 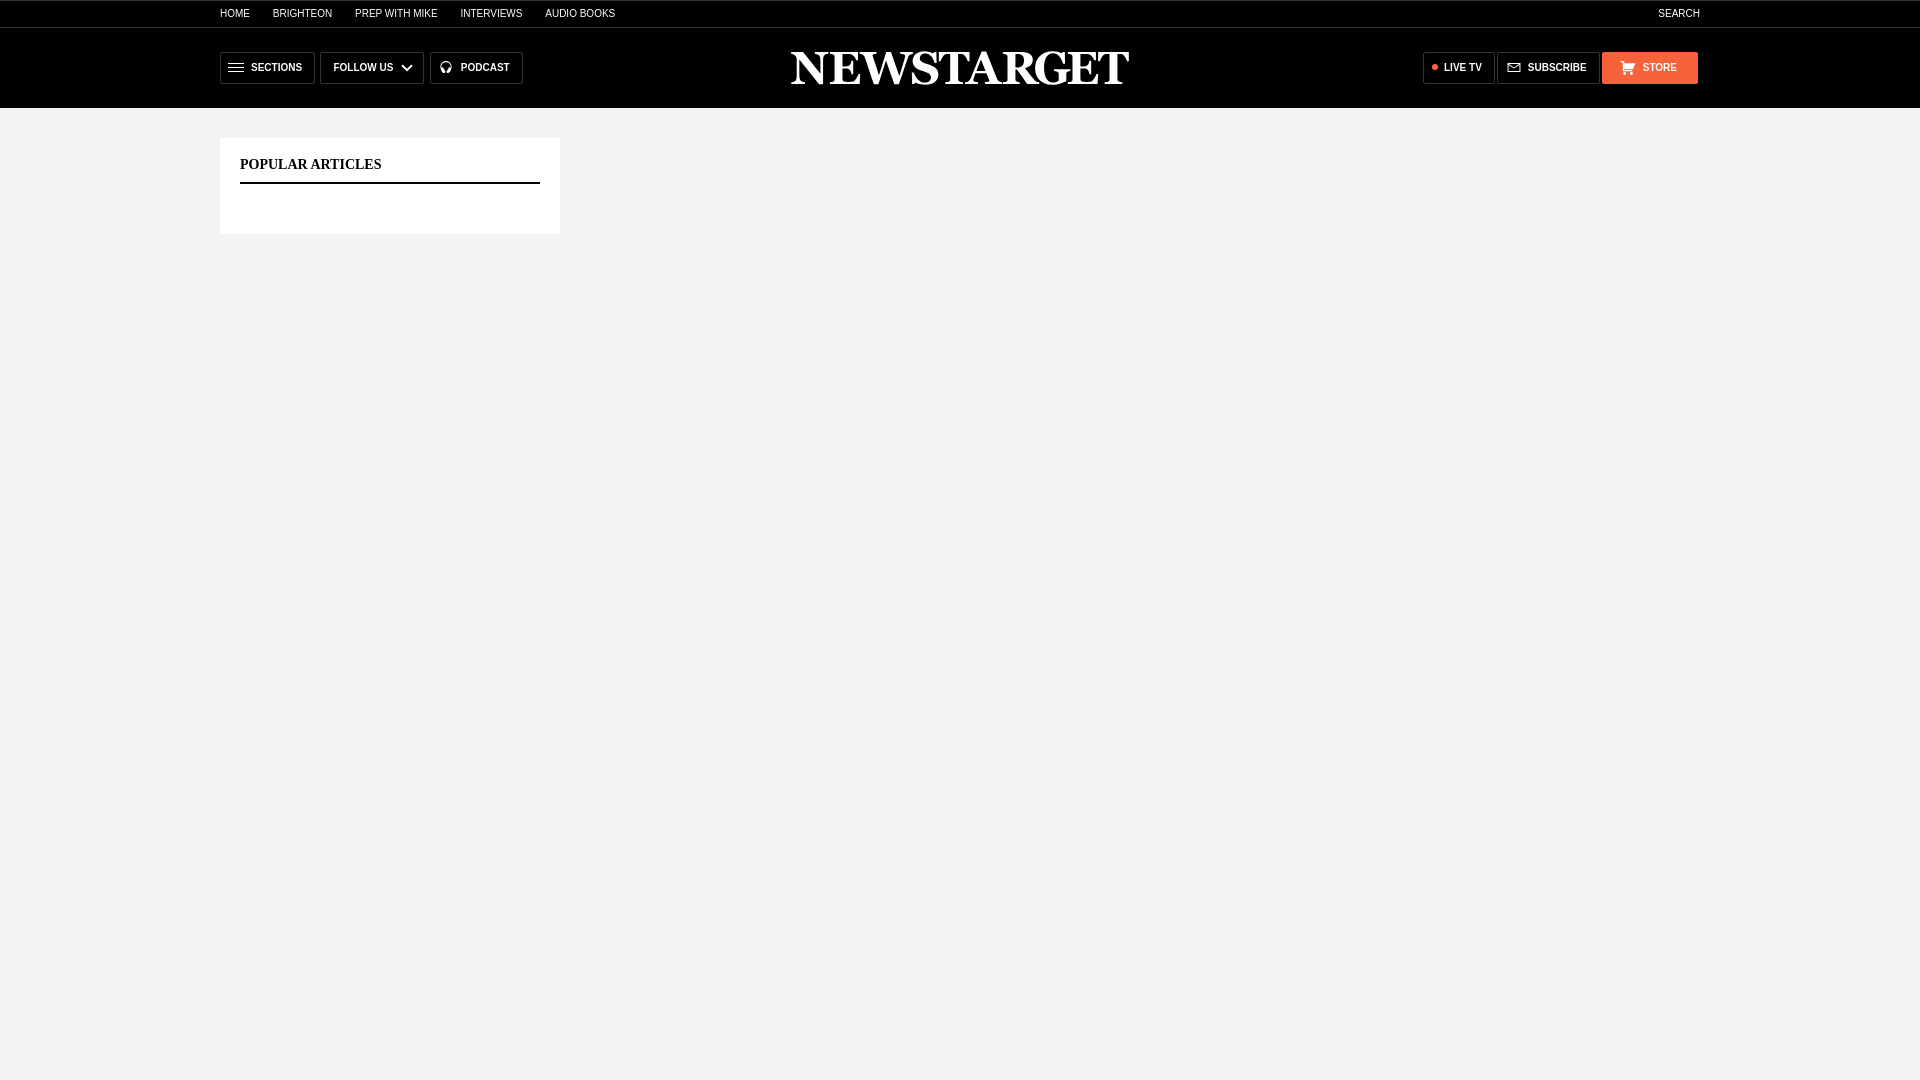 I want to click on INTERVIEWS, so click(x=491, y=13).